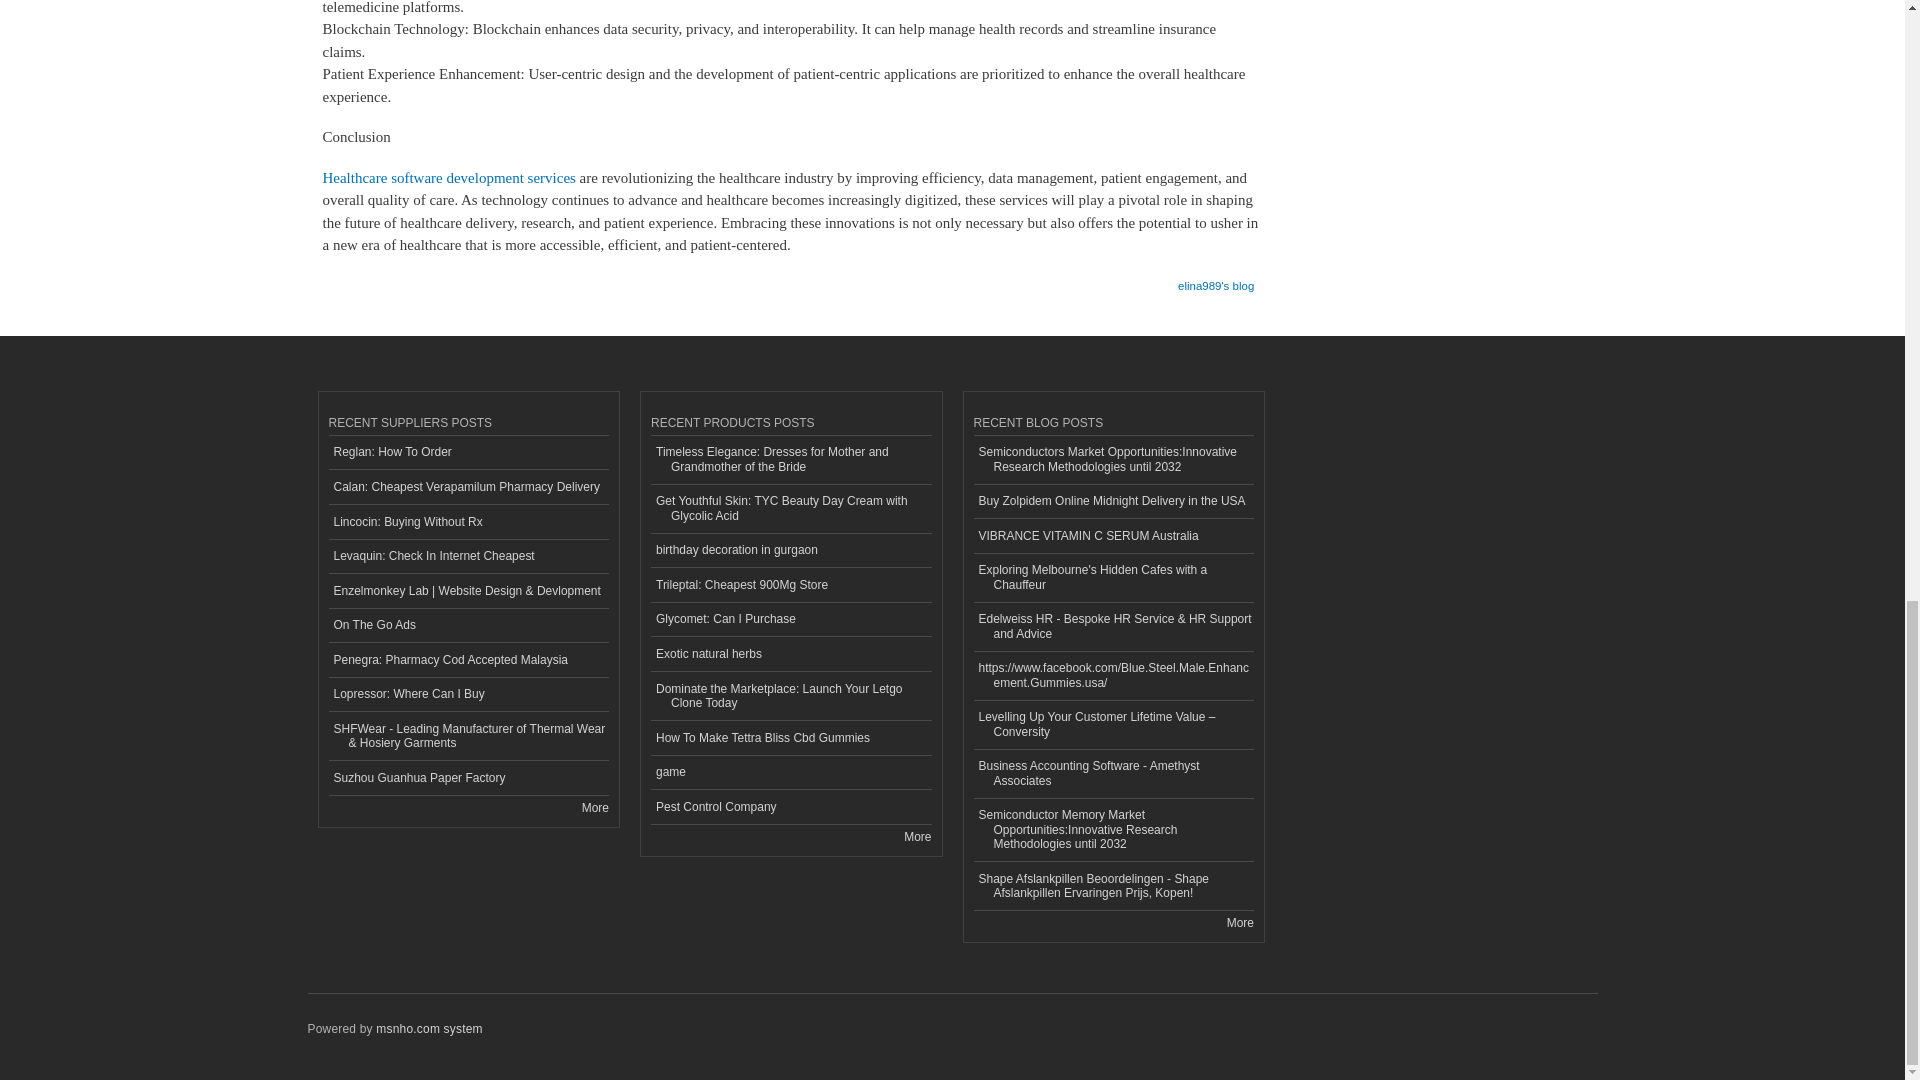 This screenshot has height=1080, width=1920. I want to click on Reglan: How To Order, so click(468, 453).